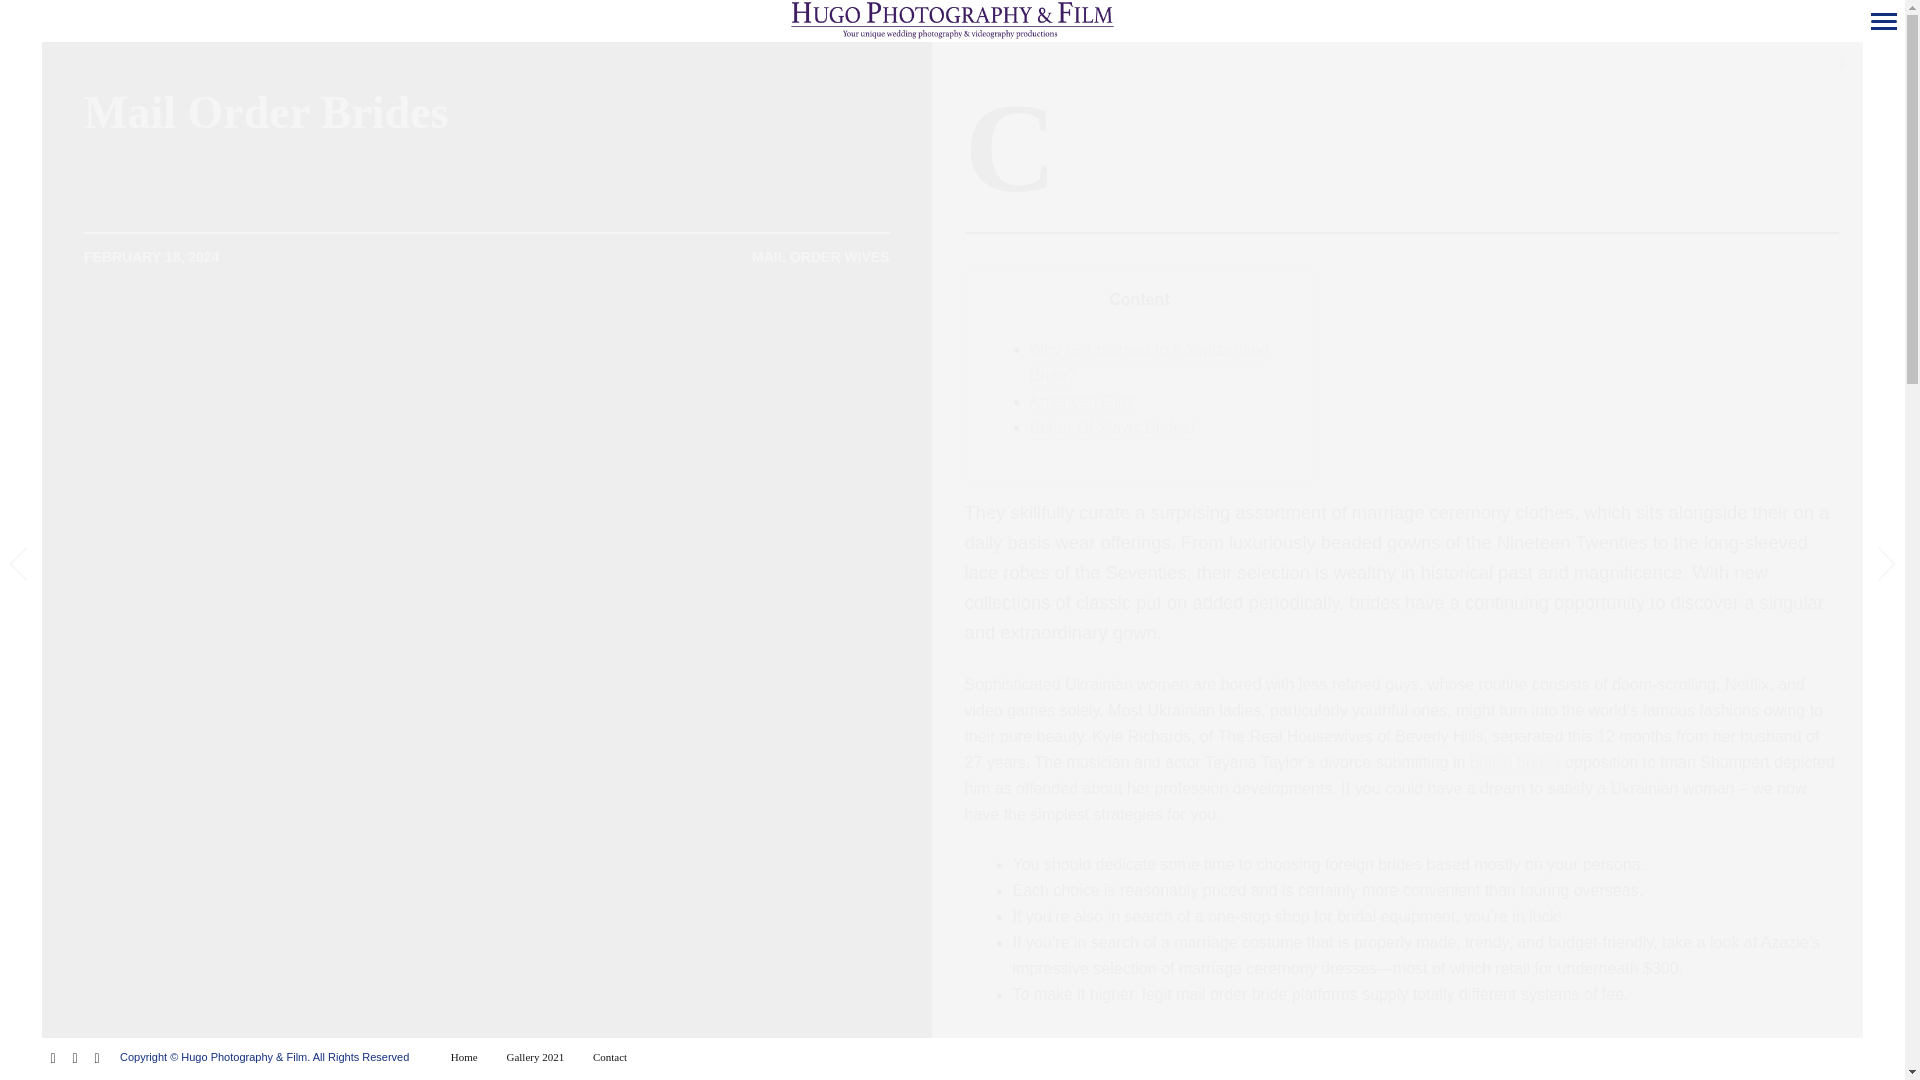 The width and height of the screenshot is (1920, 1080). I want to click on british brides, so click(1515, 764).